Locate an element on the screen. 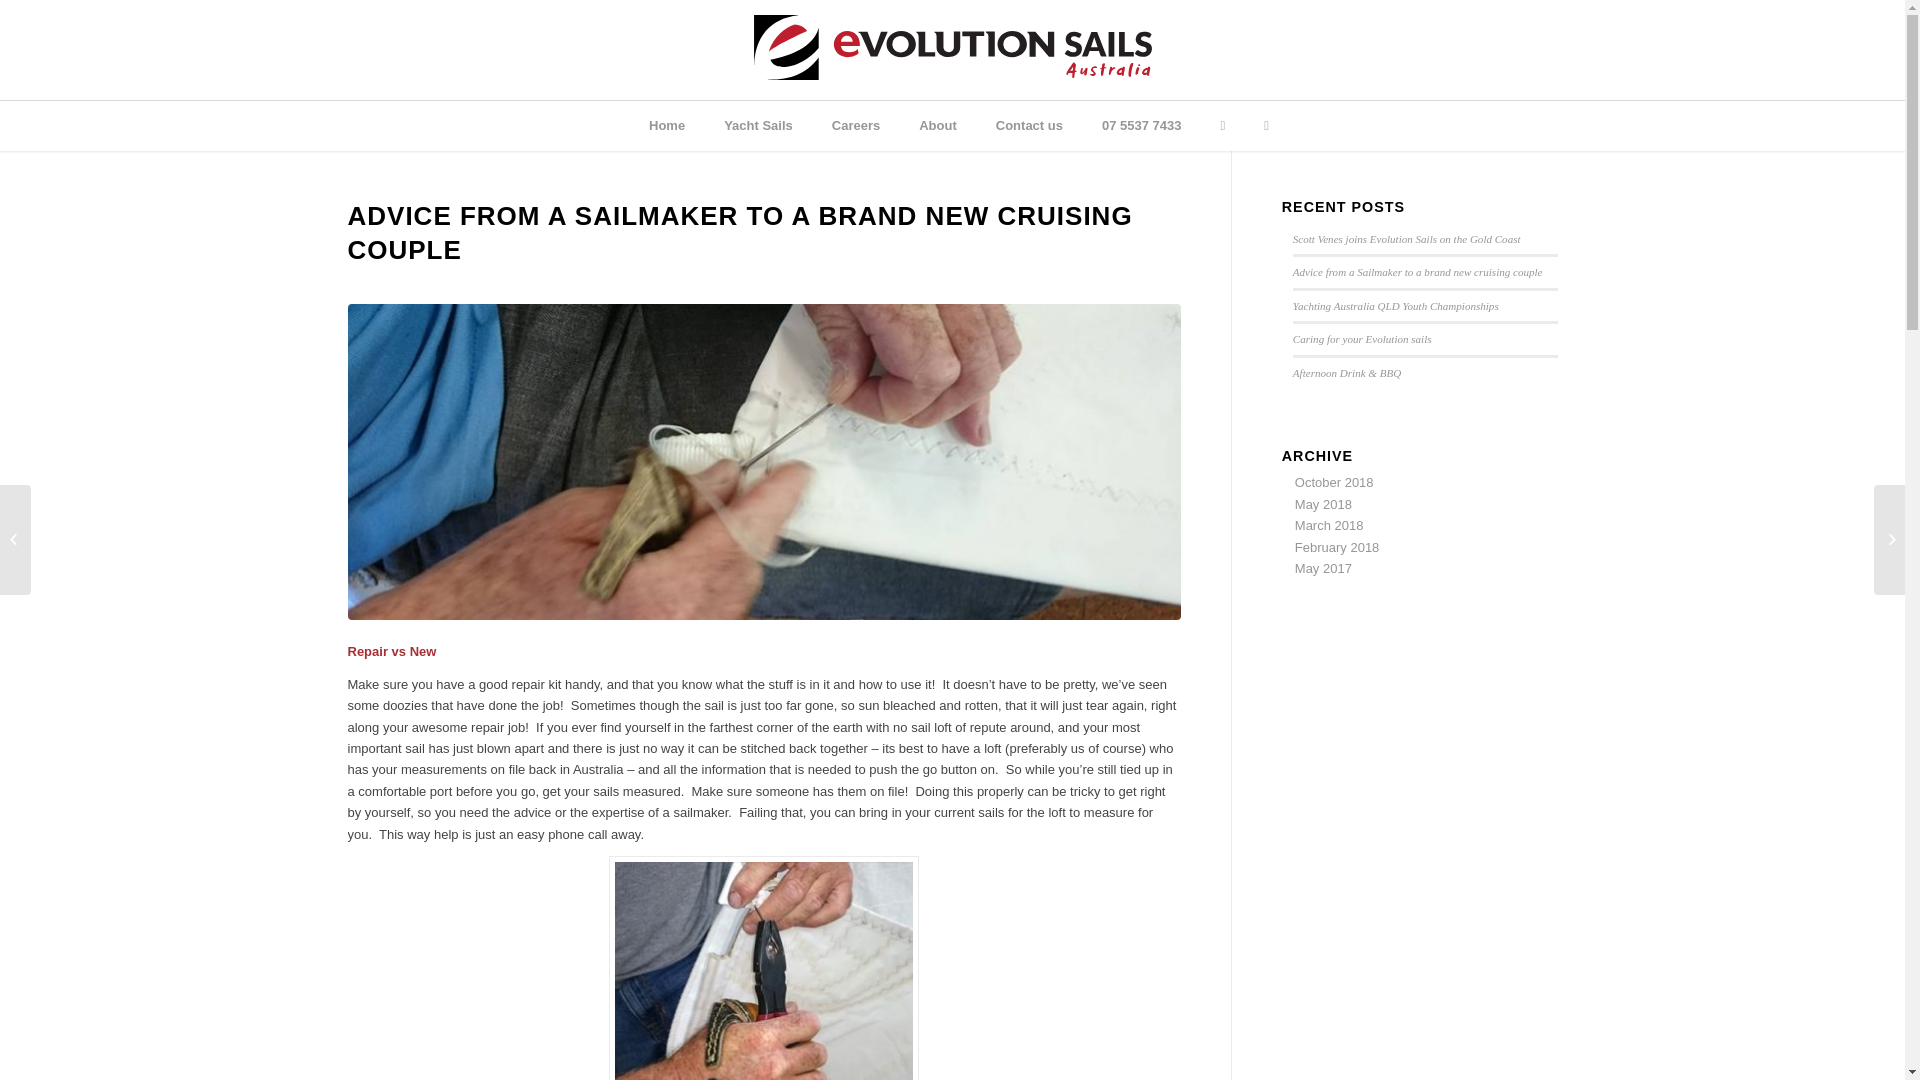  Yachting Australia QLD Youth Championships is located at coordinates (1396, 306).